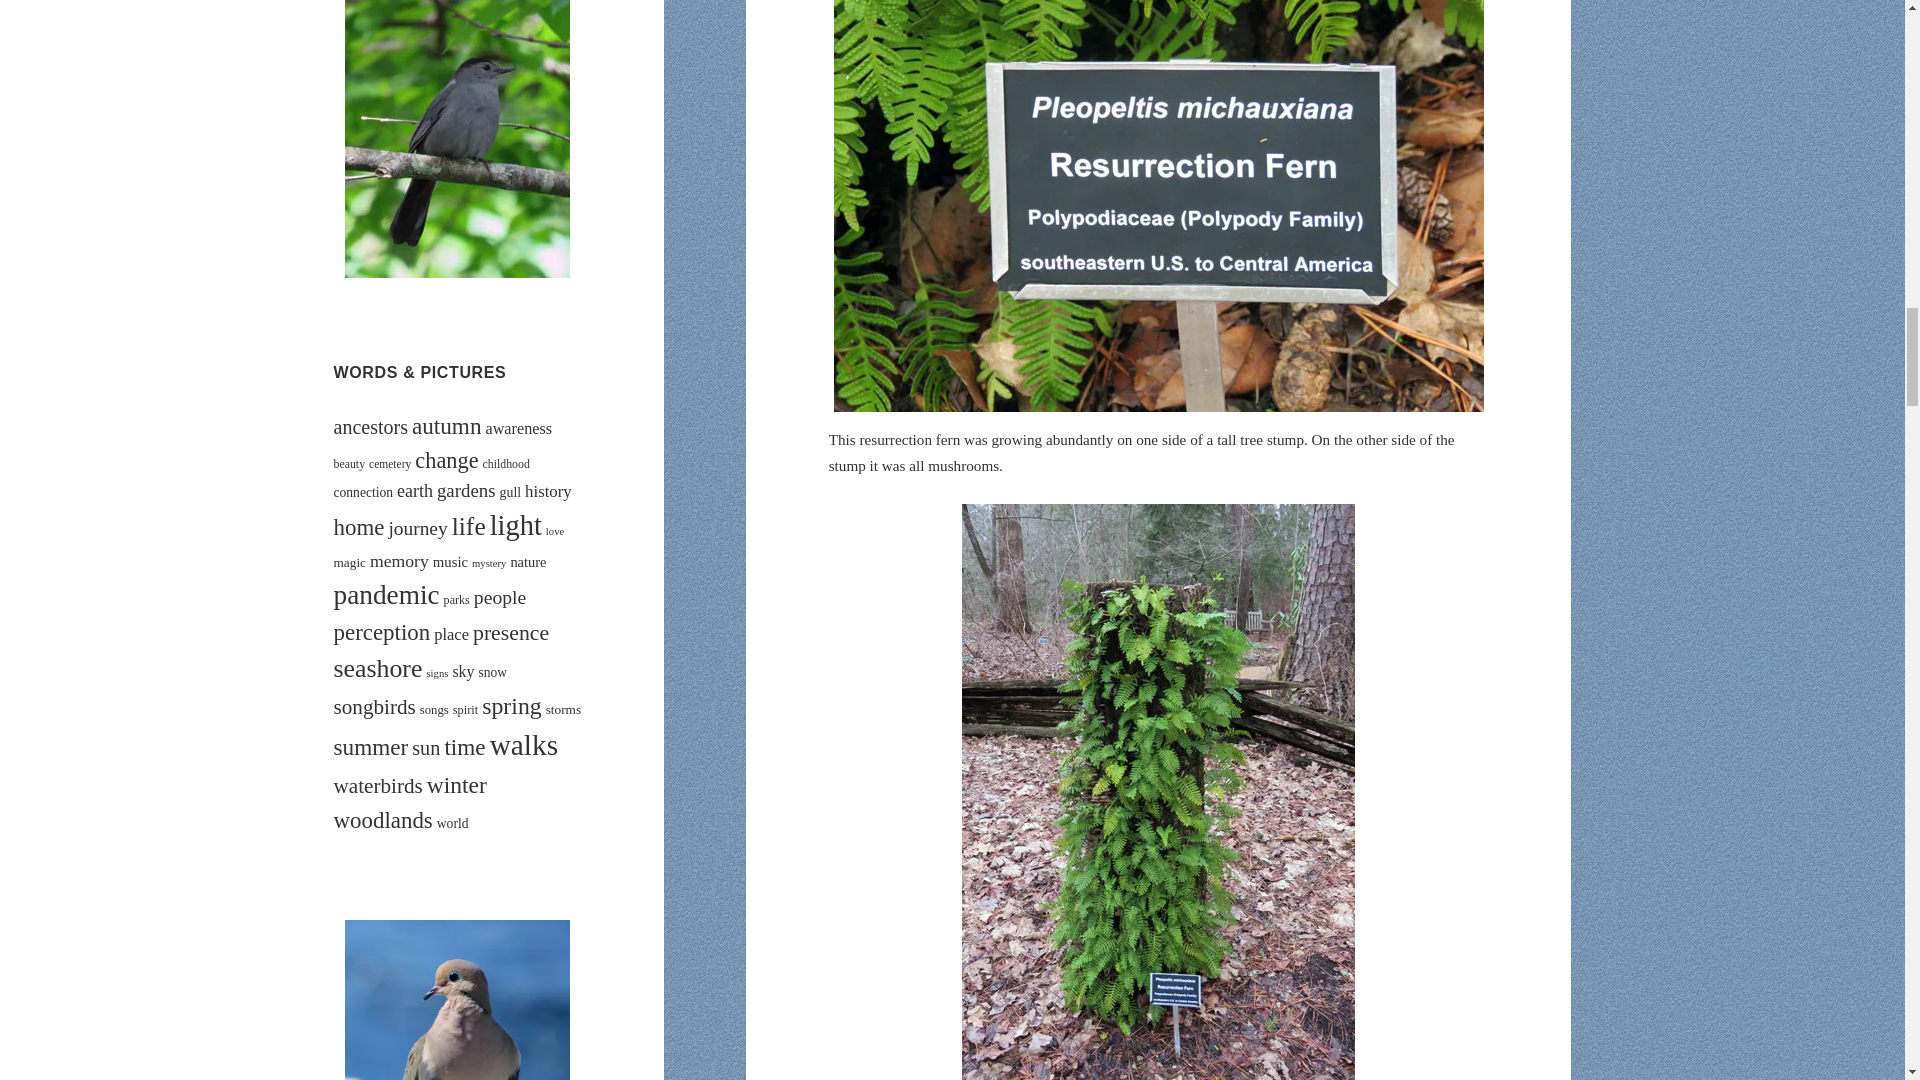 The width and height of the screenshot is (1920, 1080). I want to click on nature, so click(528, 562).